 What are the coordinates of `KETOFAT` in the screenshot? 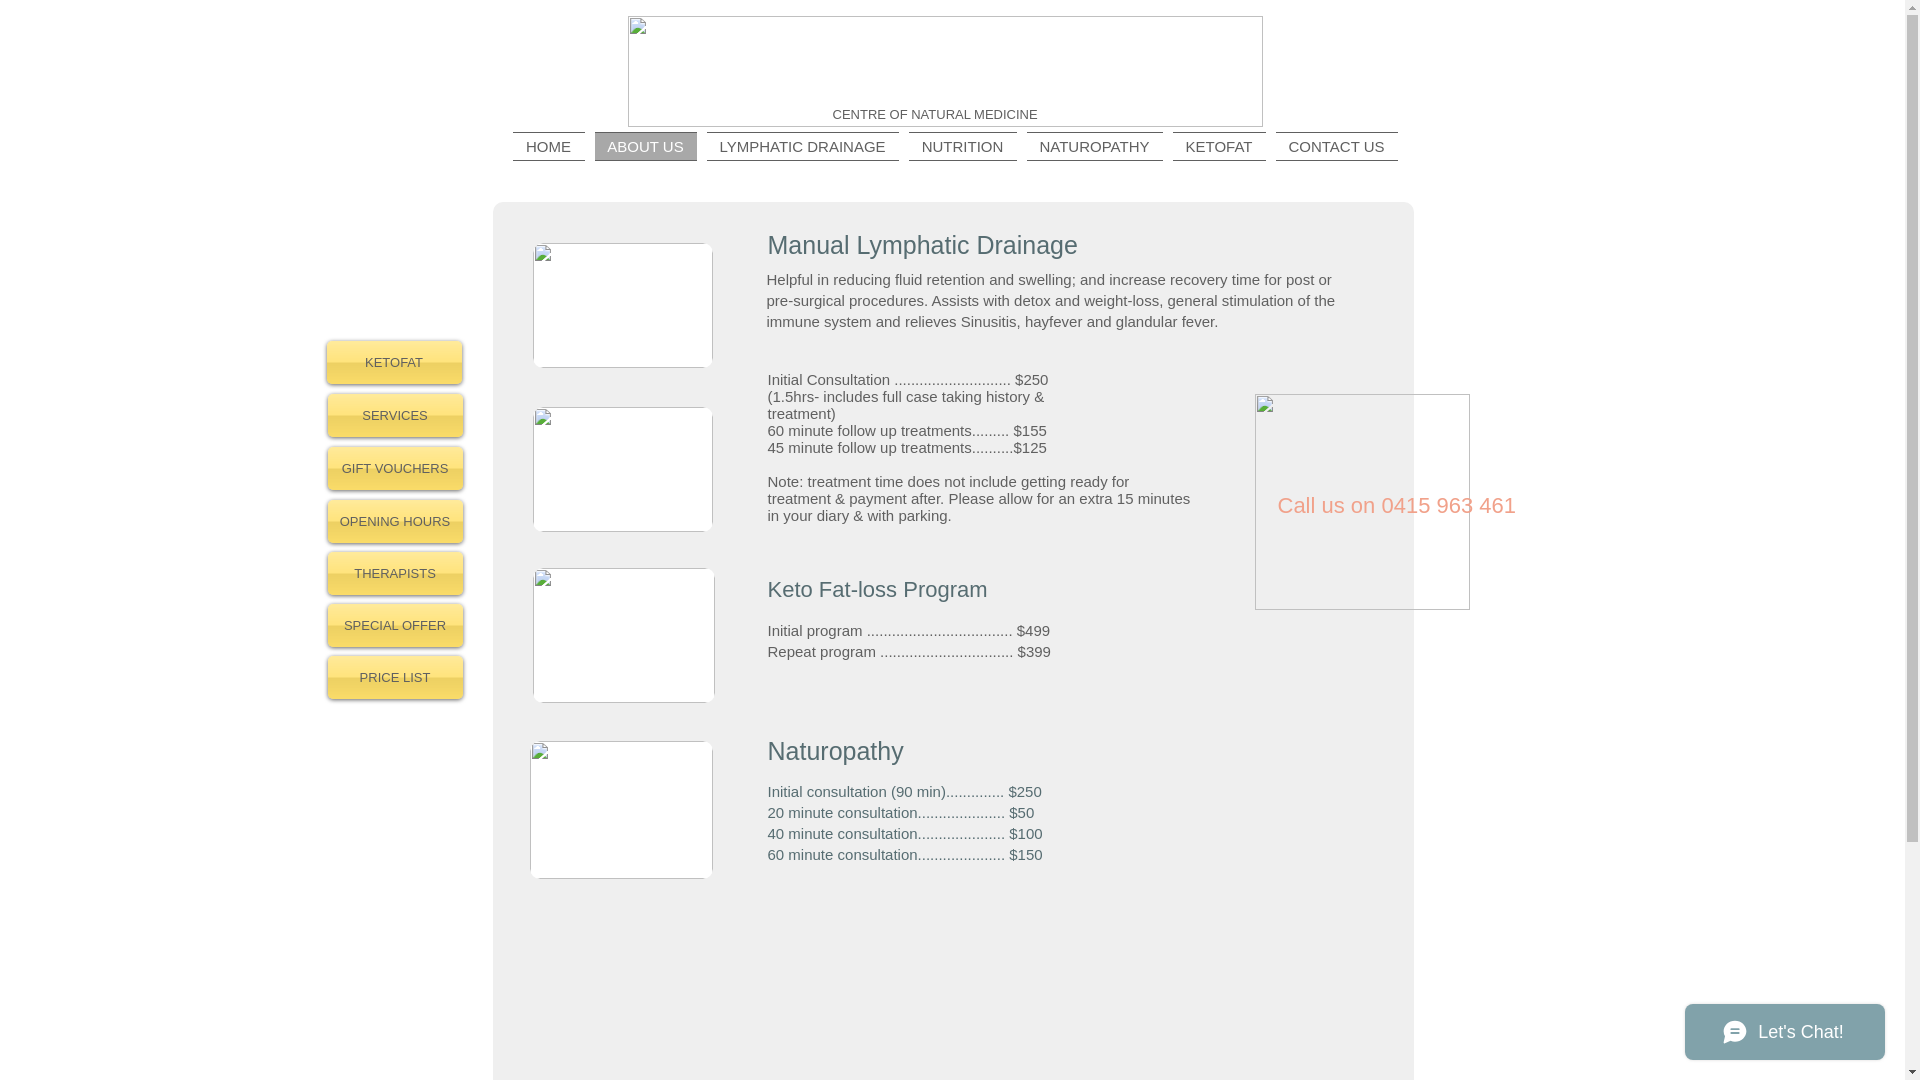 It's located at (1220, 146).